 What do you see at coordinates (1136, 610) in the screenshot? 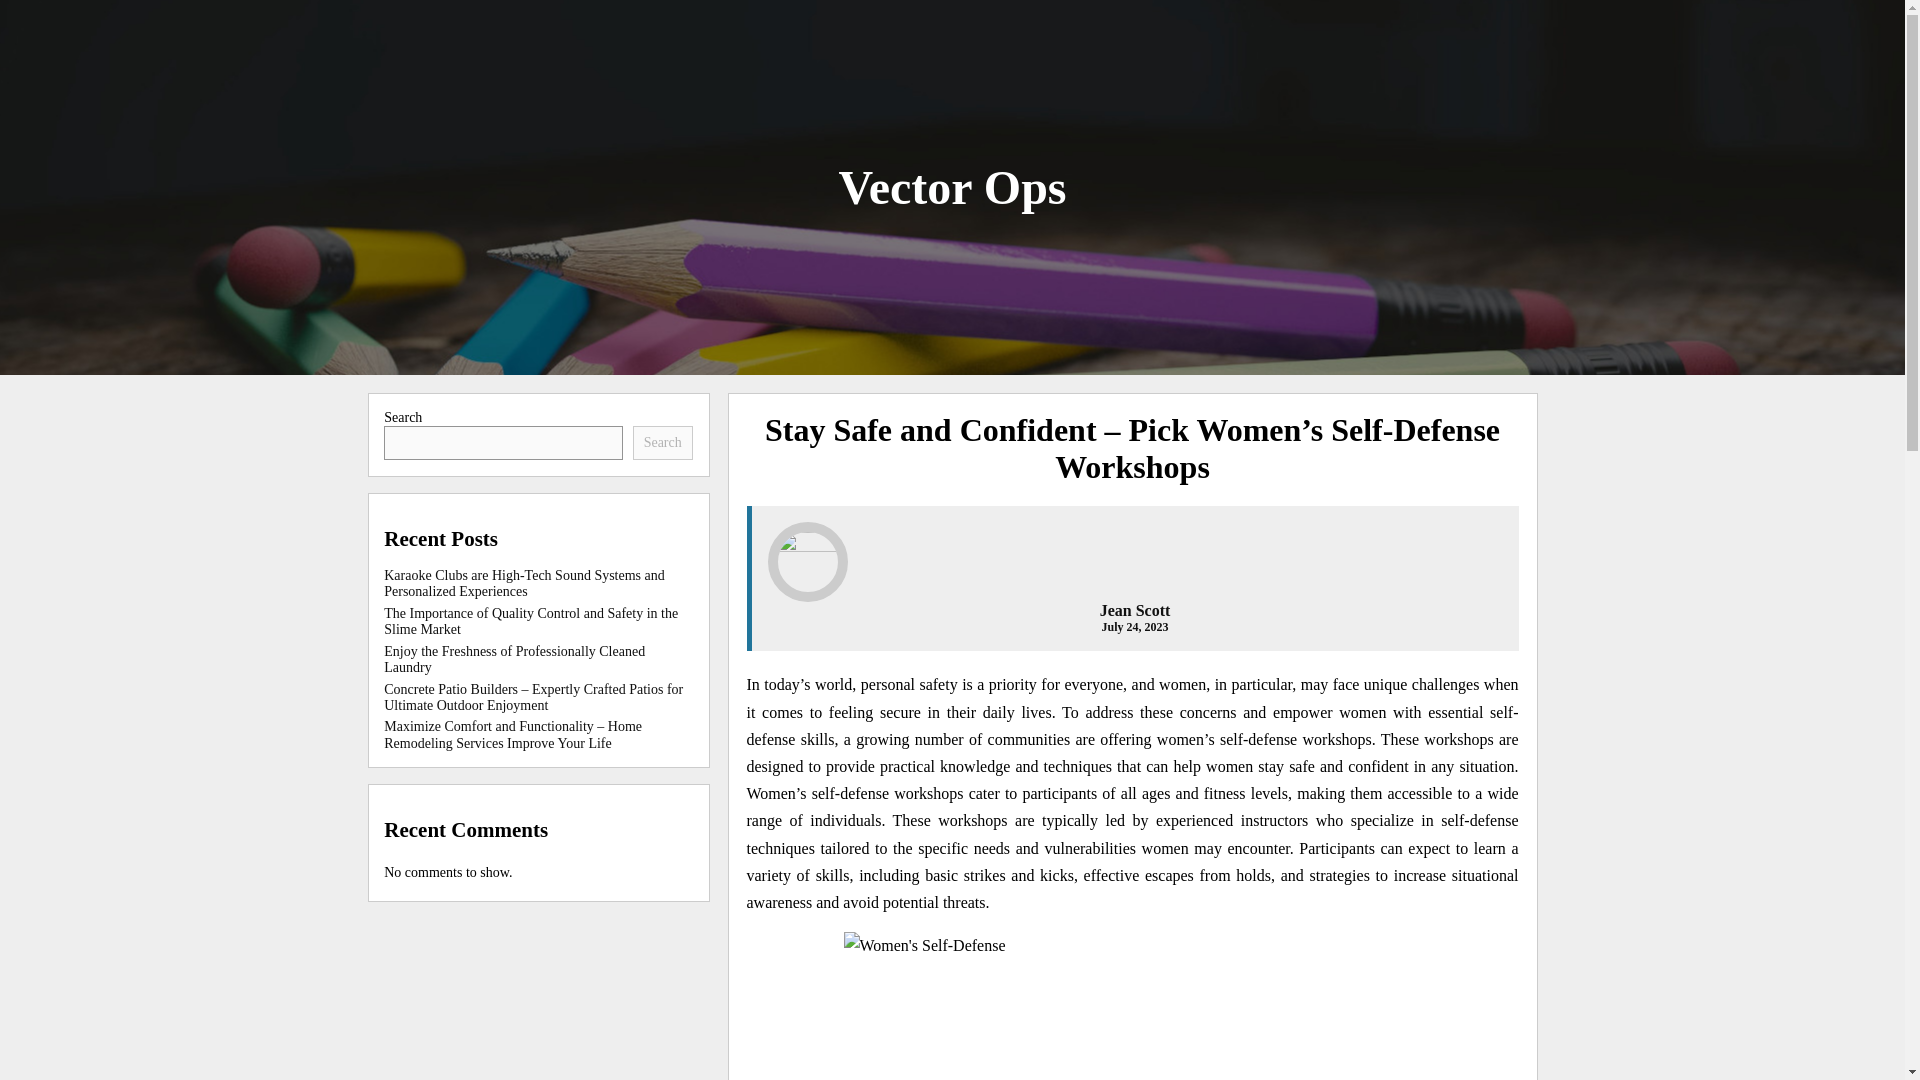
I see `View all posts by Jean Scott` at bounding box center [1136, 610].